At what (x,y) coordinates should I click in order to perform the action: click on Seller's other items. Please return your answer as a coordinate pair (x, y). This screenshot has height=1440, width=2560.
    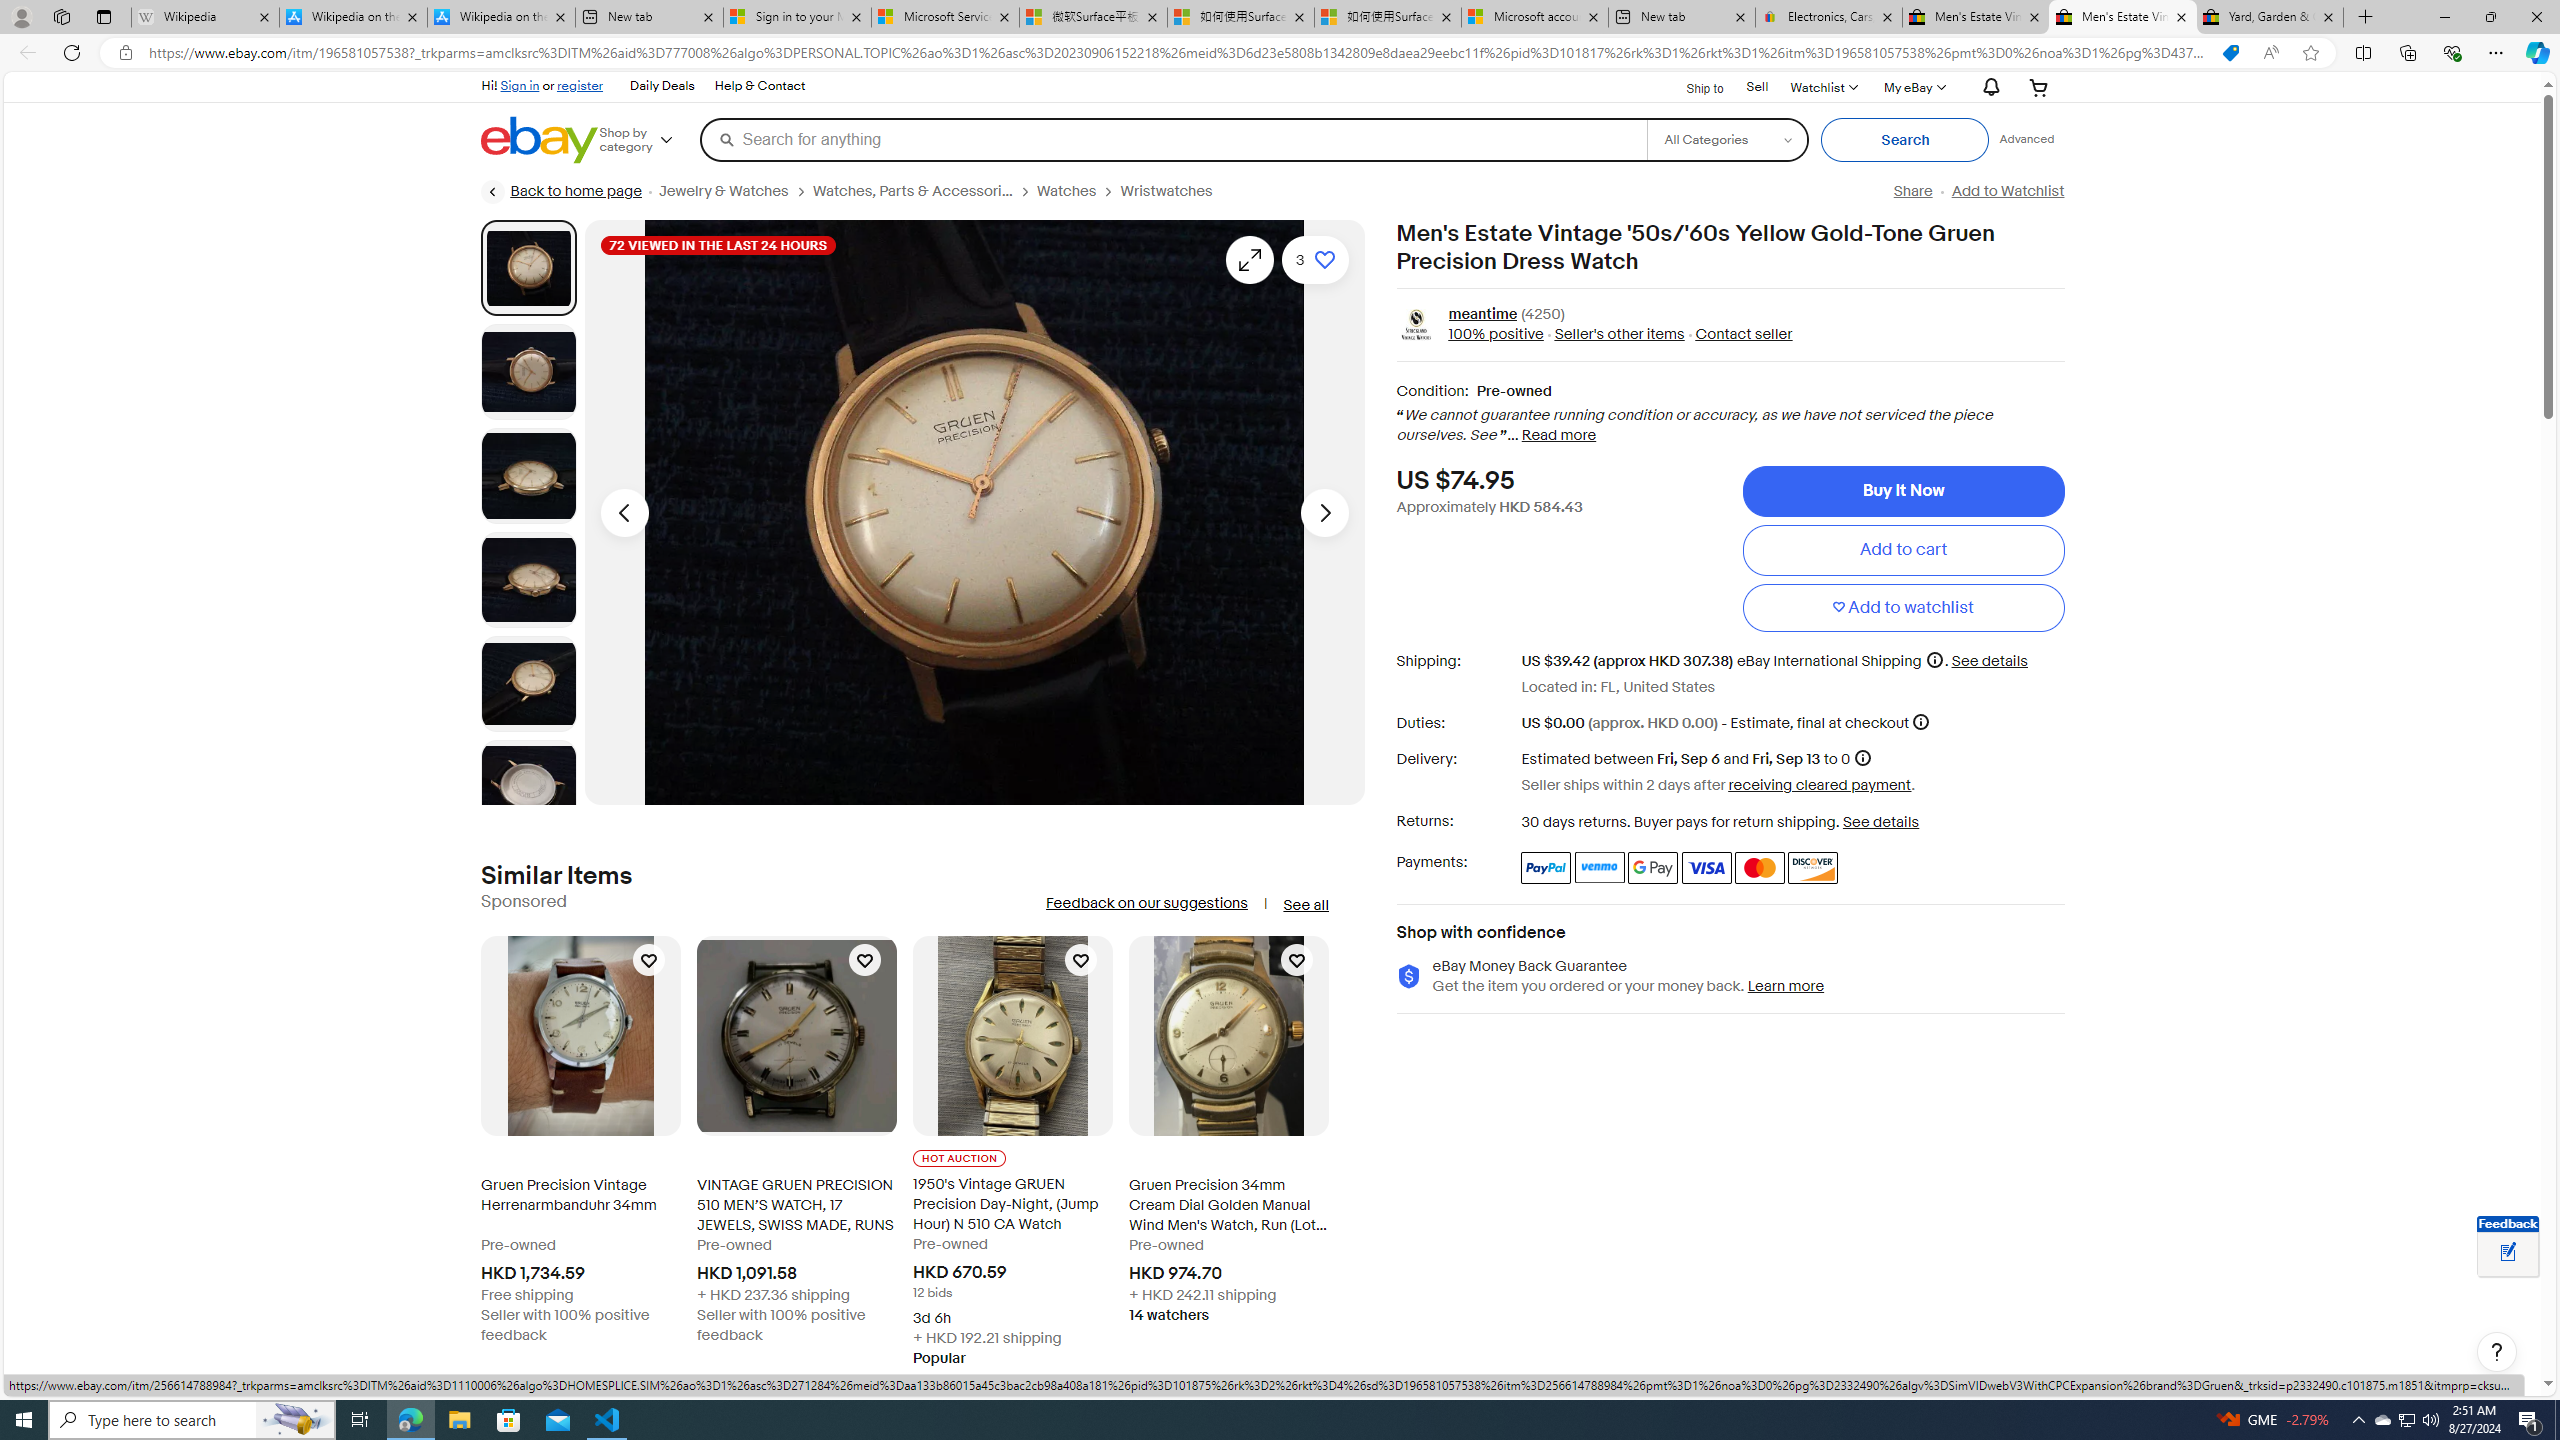
    Looking at the image, I should click on (1618, 335).